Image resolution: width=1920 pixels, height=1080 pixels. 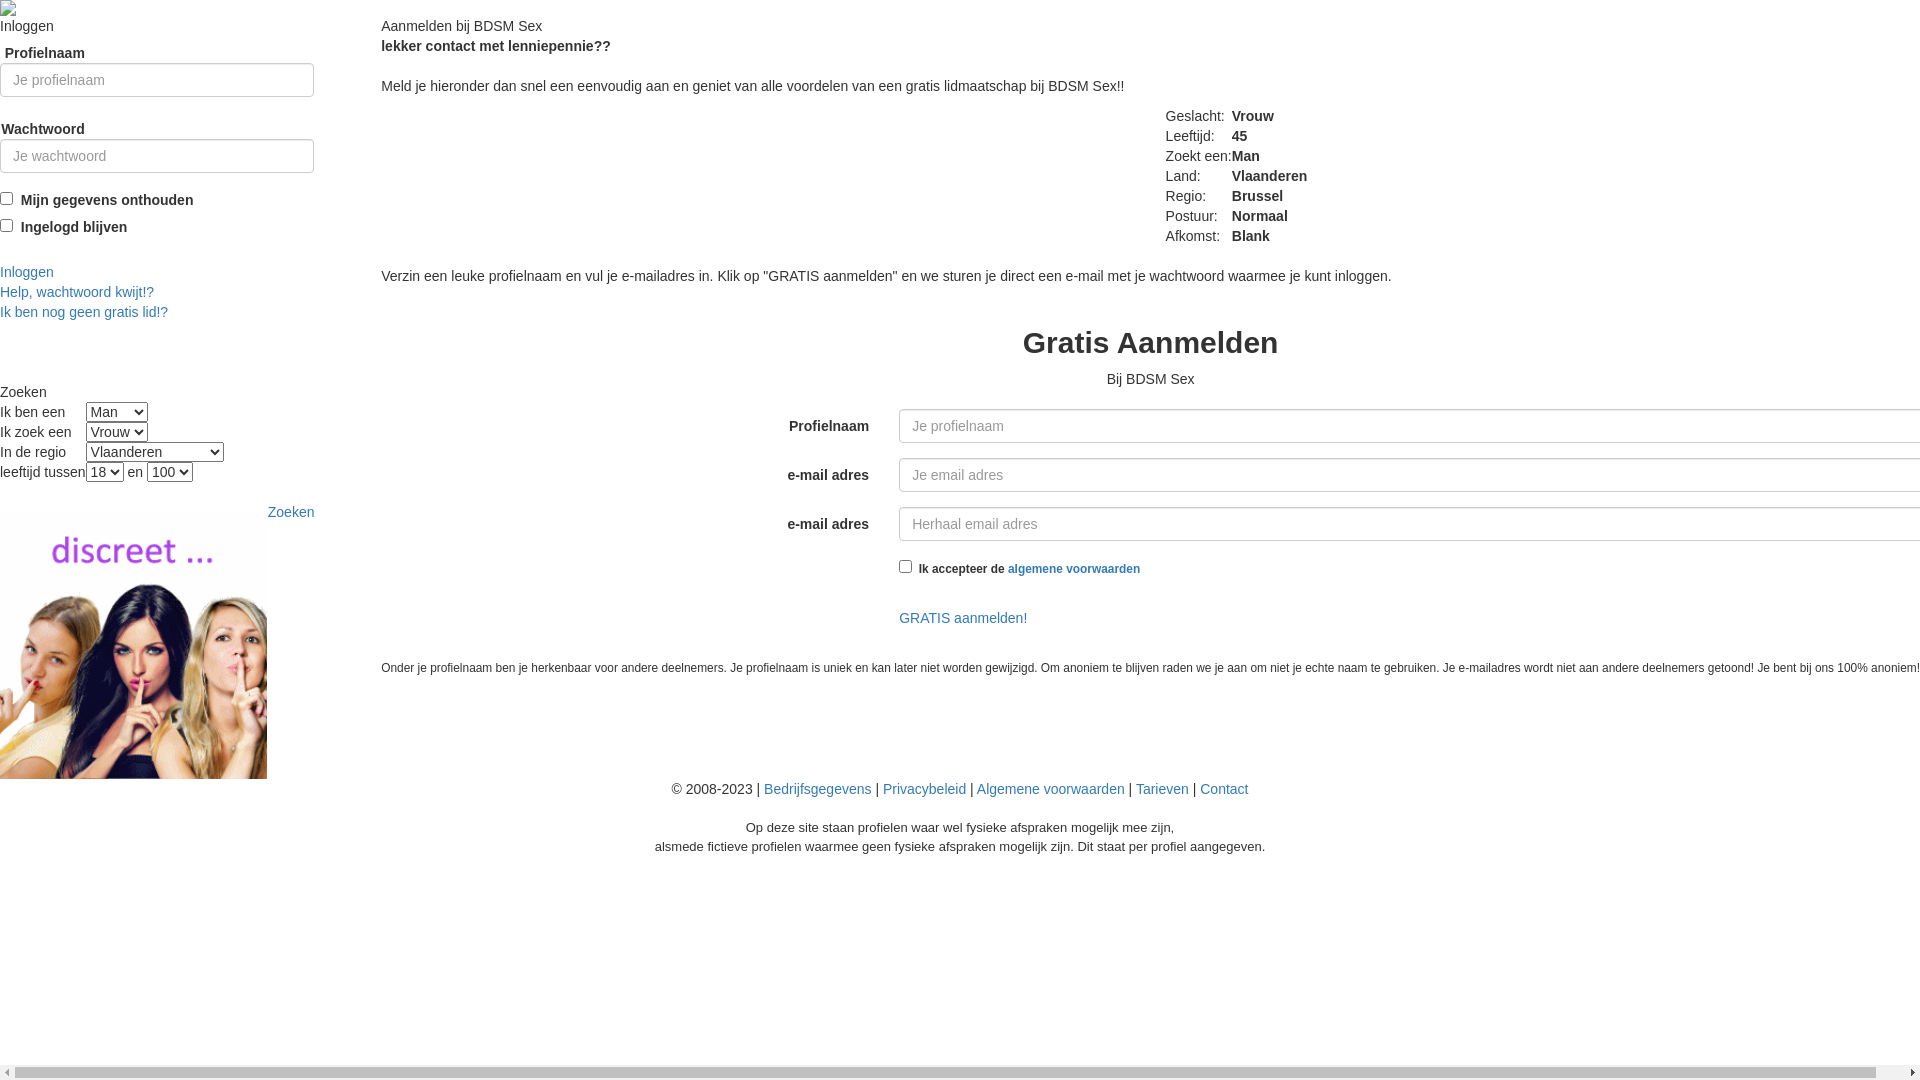 I want to click on Zoeken, so click(x=292, y=512).